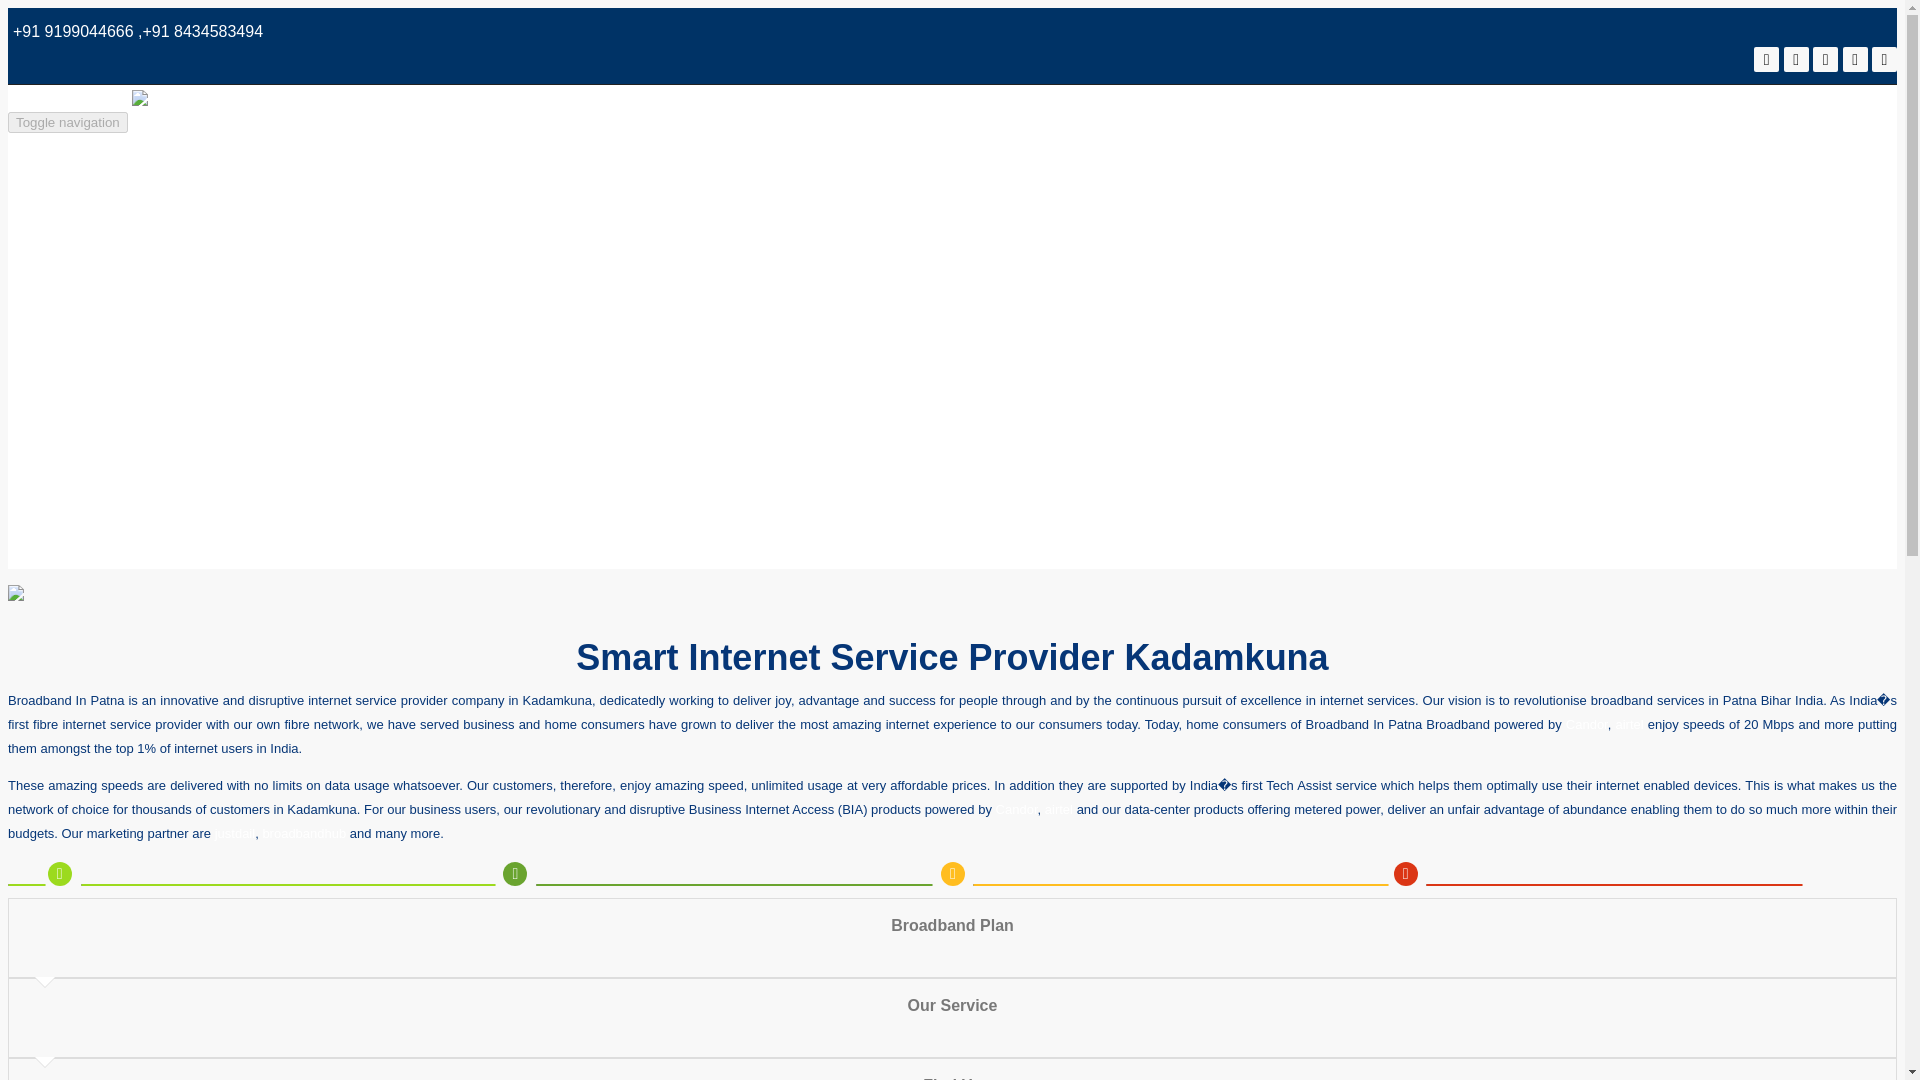 Image resolution: width=1920 pixels, height=1080 pixels. I want to click on About us, so click(126, 276).